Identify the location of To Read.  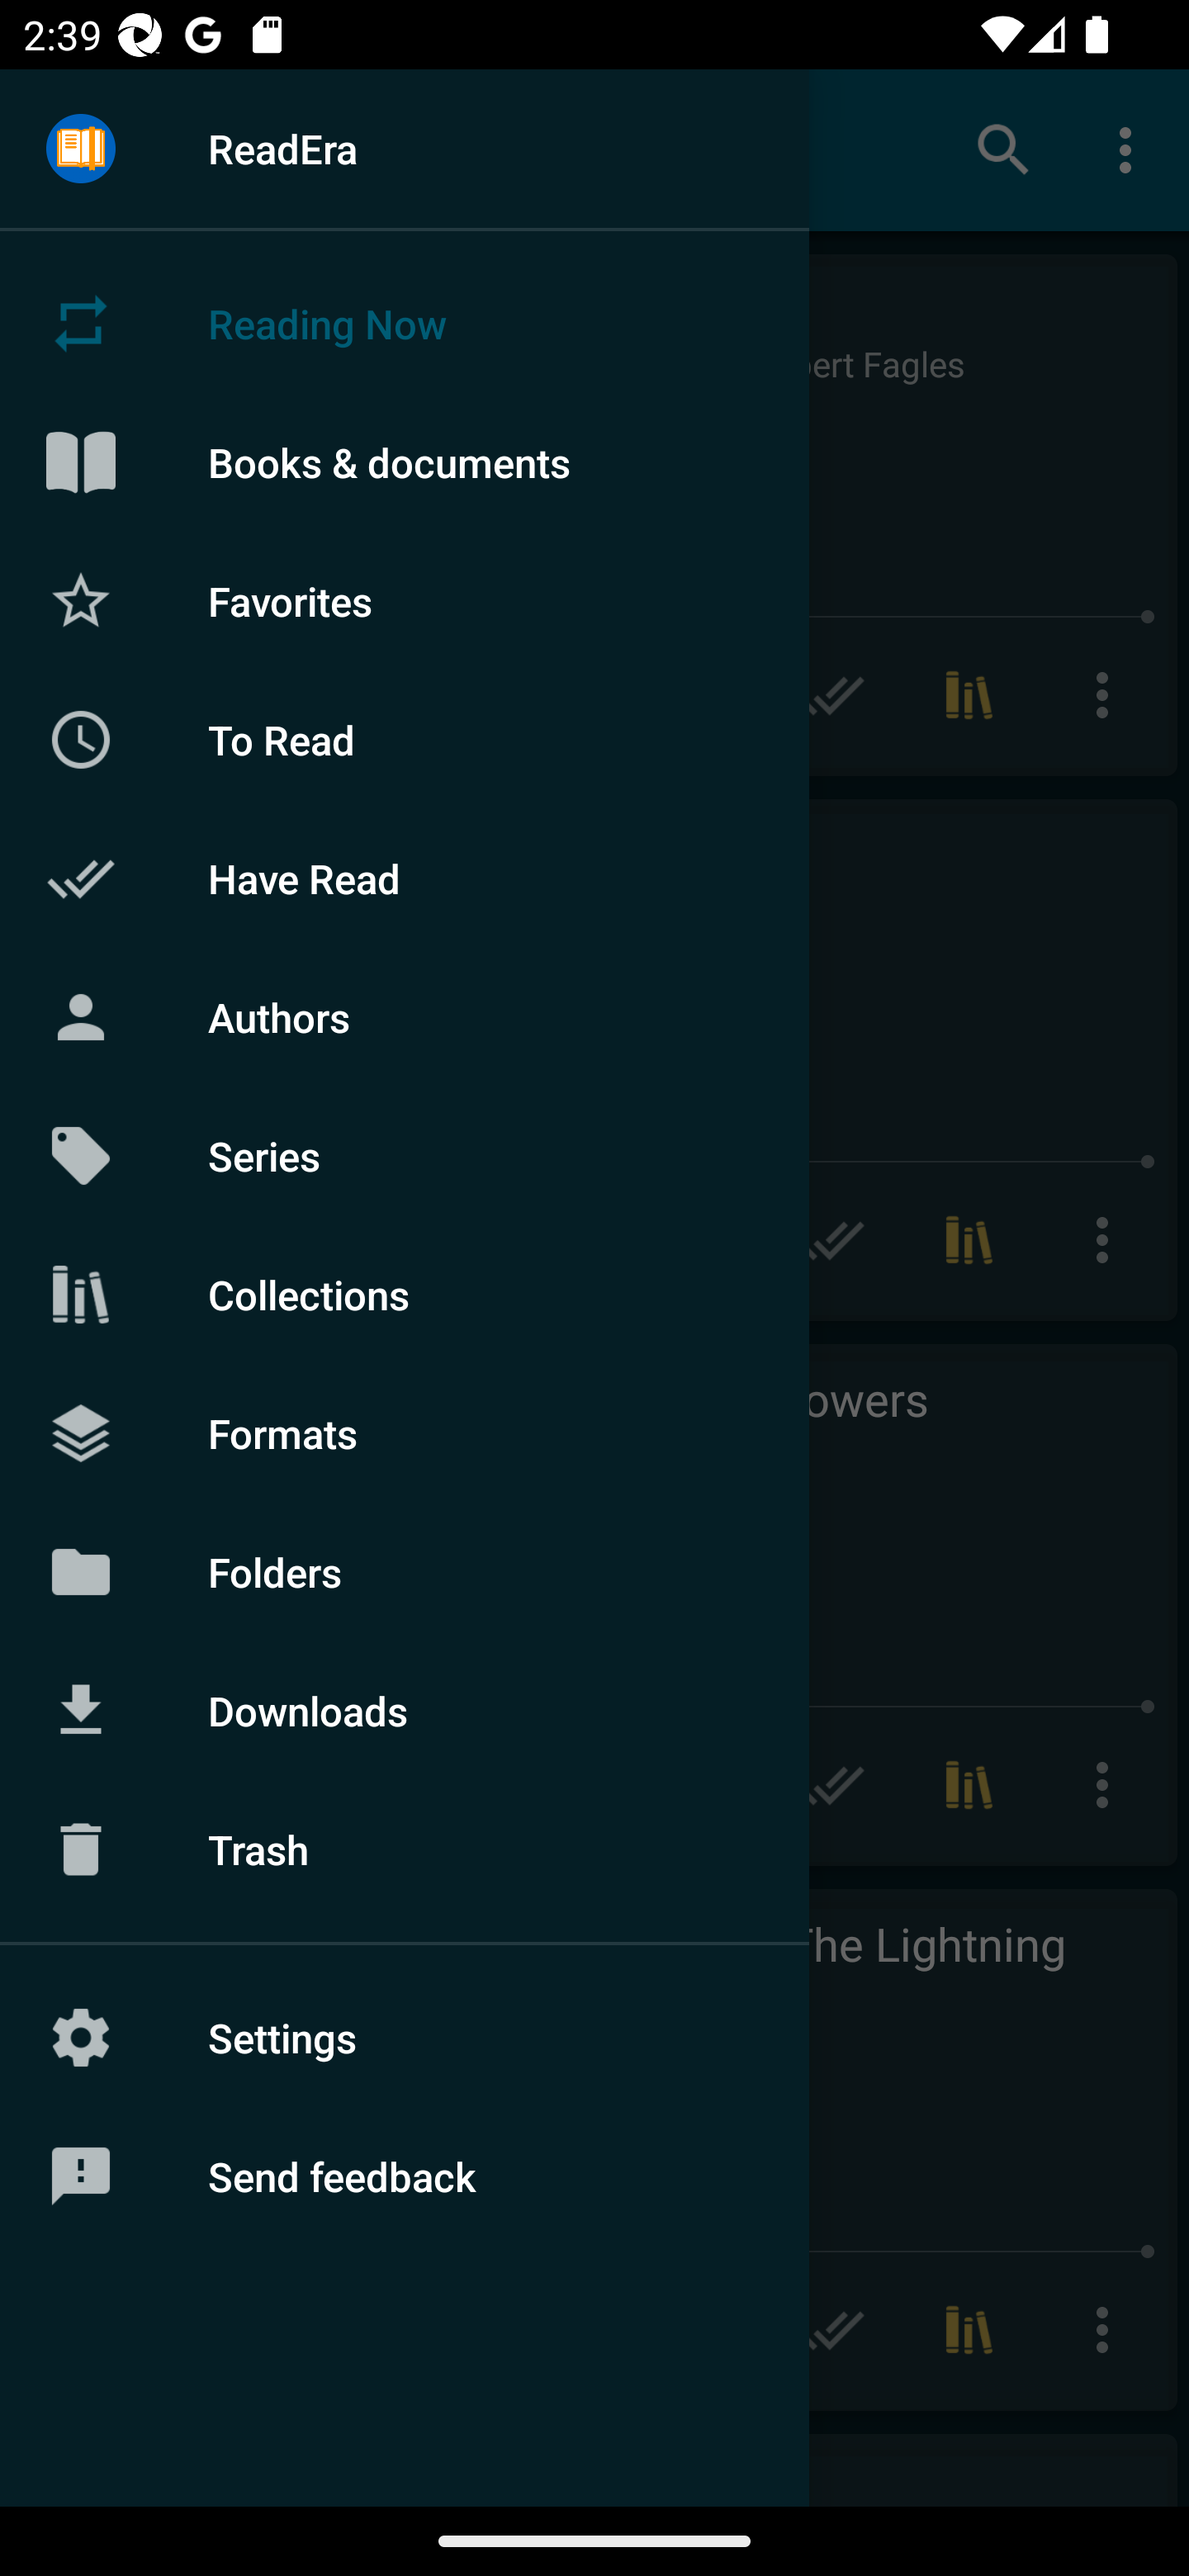
(405, 739).